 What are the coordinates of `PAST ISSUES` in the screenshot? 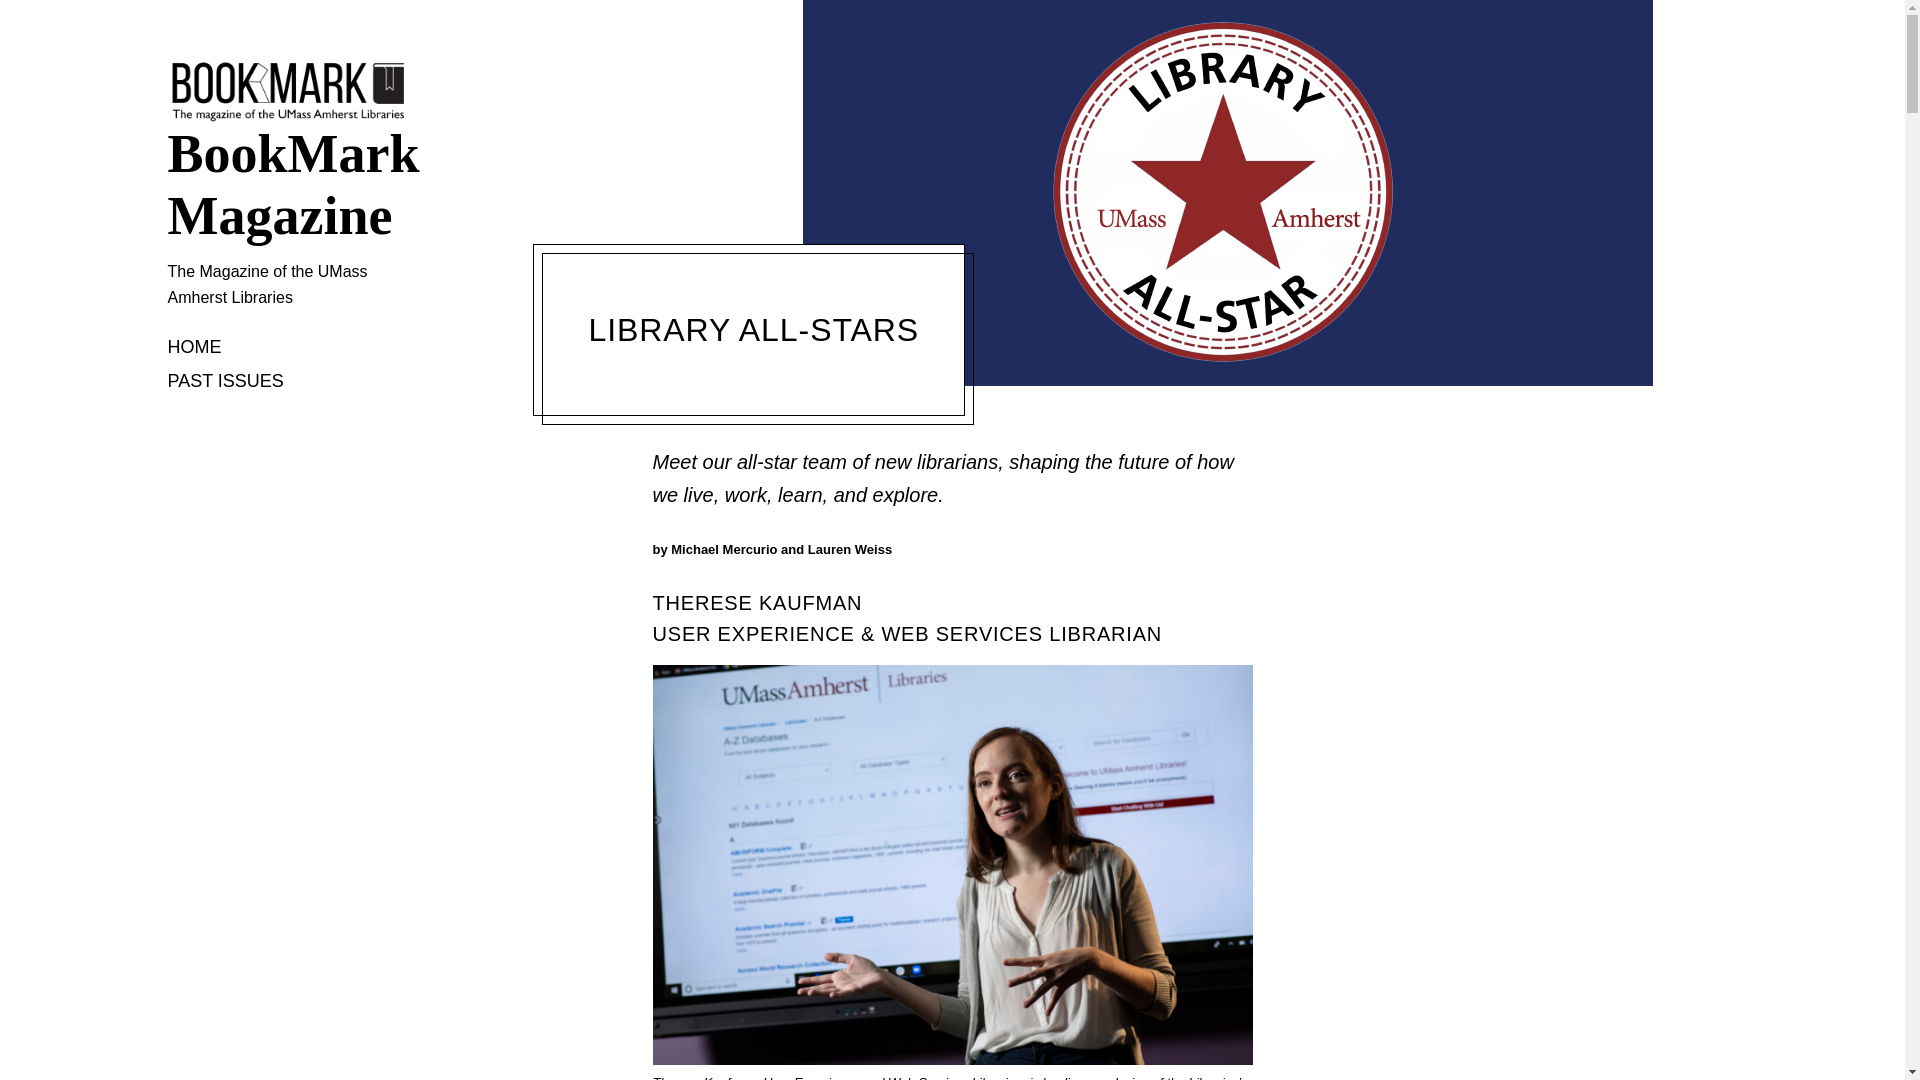 It's located at (226, 382).